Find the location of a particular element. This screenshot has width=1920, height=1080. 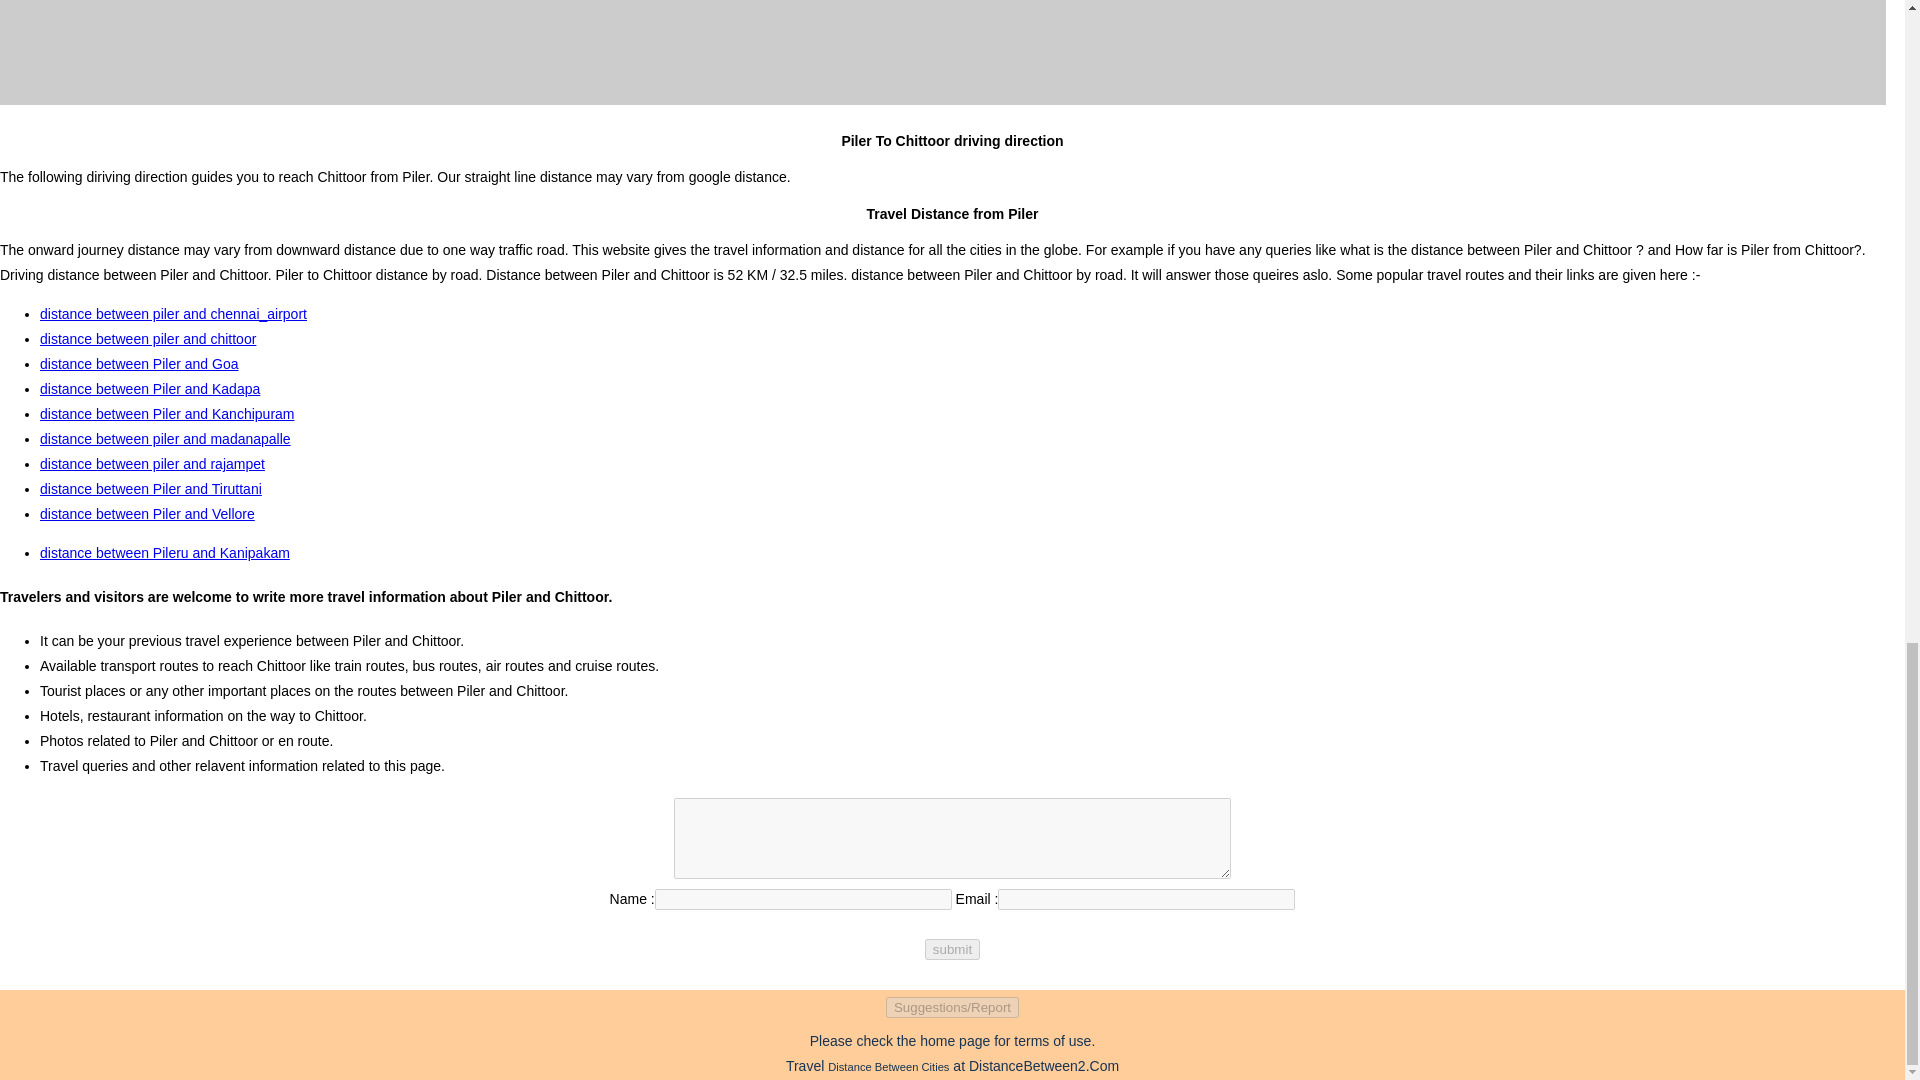

distance between Pileru and Kanipakam is located at coordinates (164, 552).